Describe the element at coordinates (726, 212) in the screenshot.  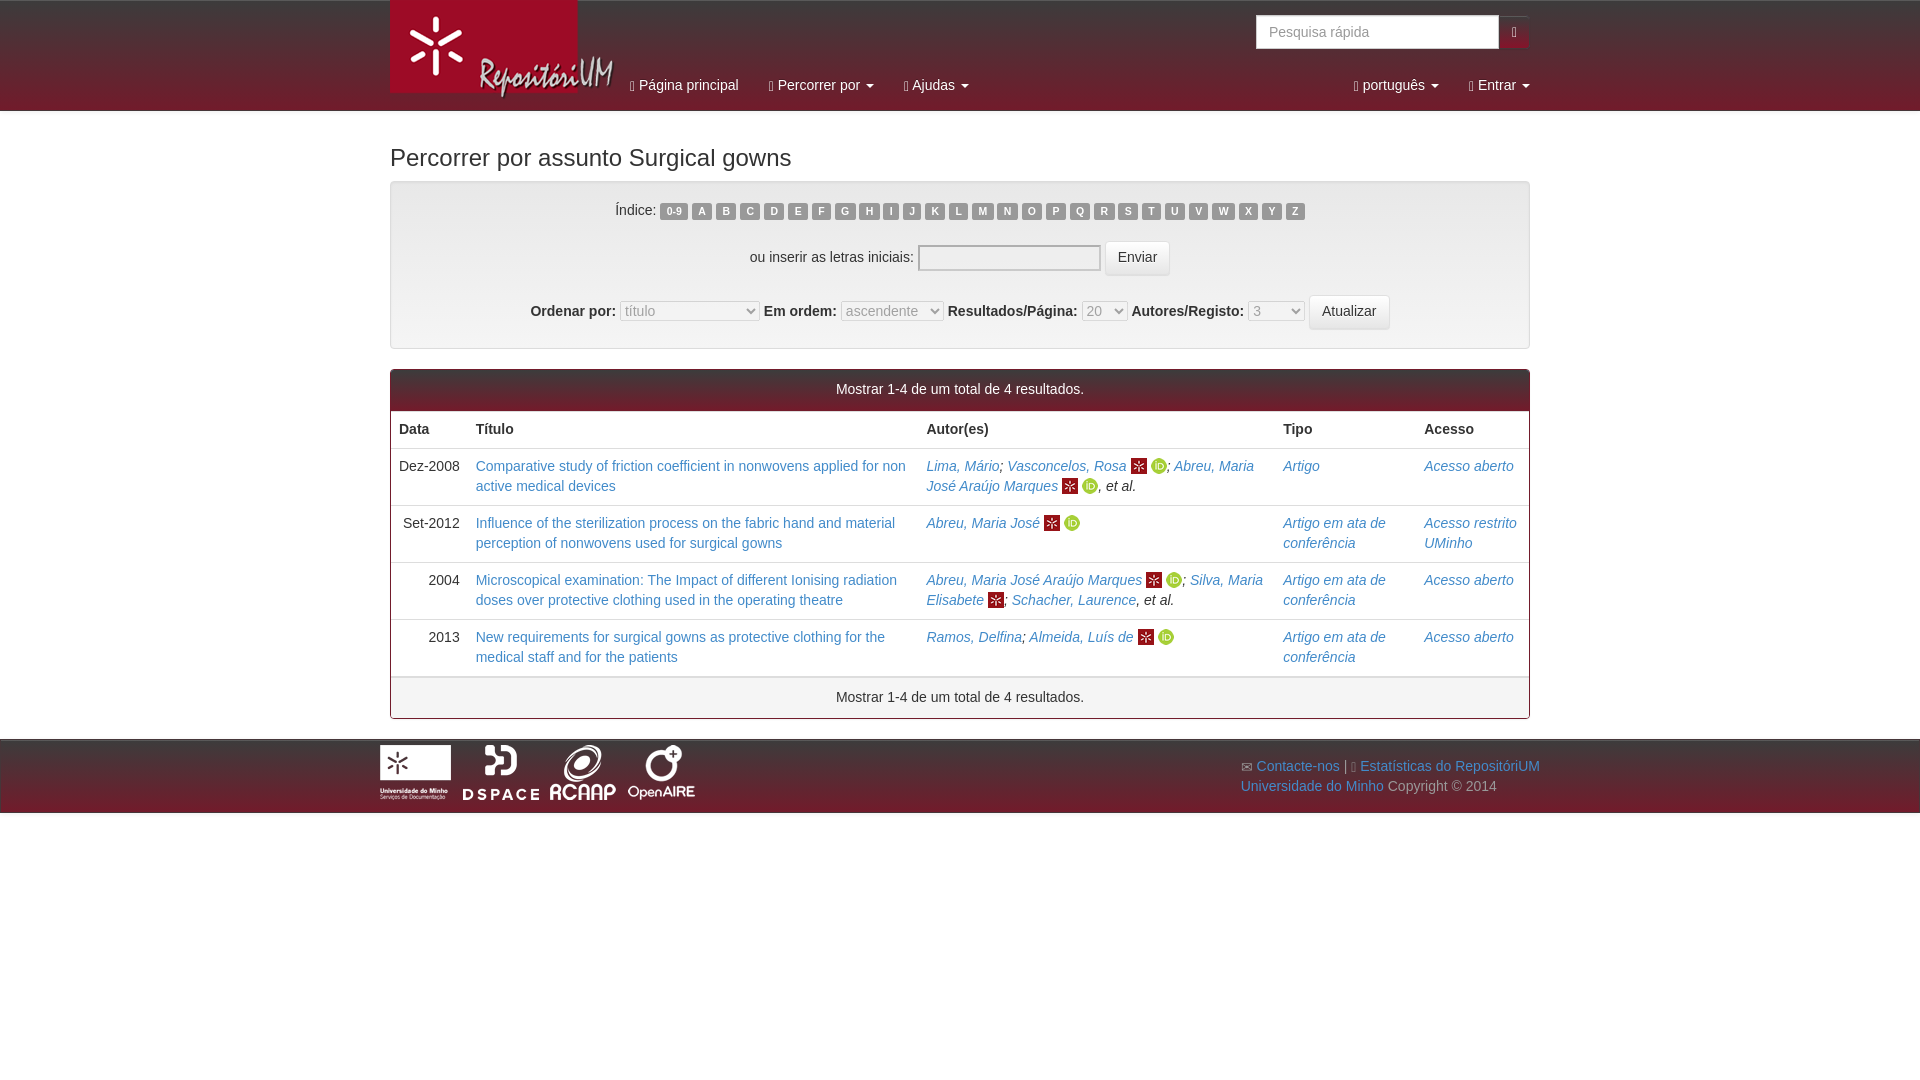
I see `B` at that location.